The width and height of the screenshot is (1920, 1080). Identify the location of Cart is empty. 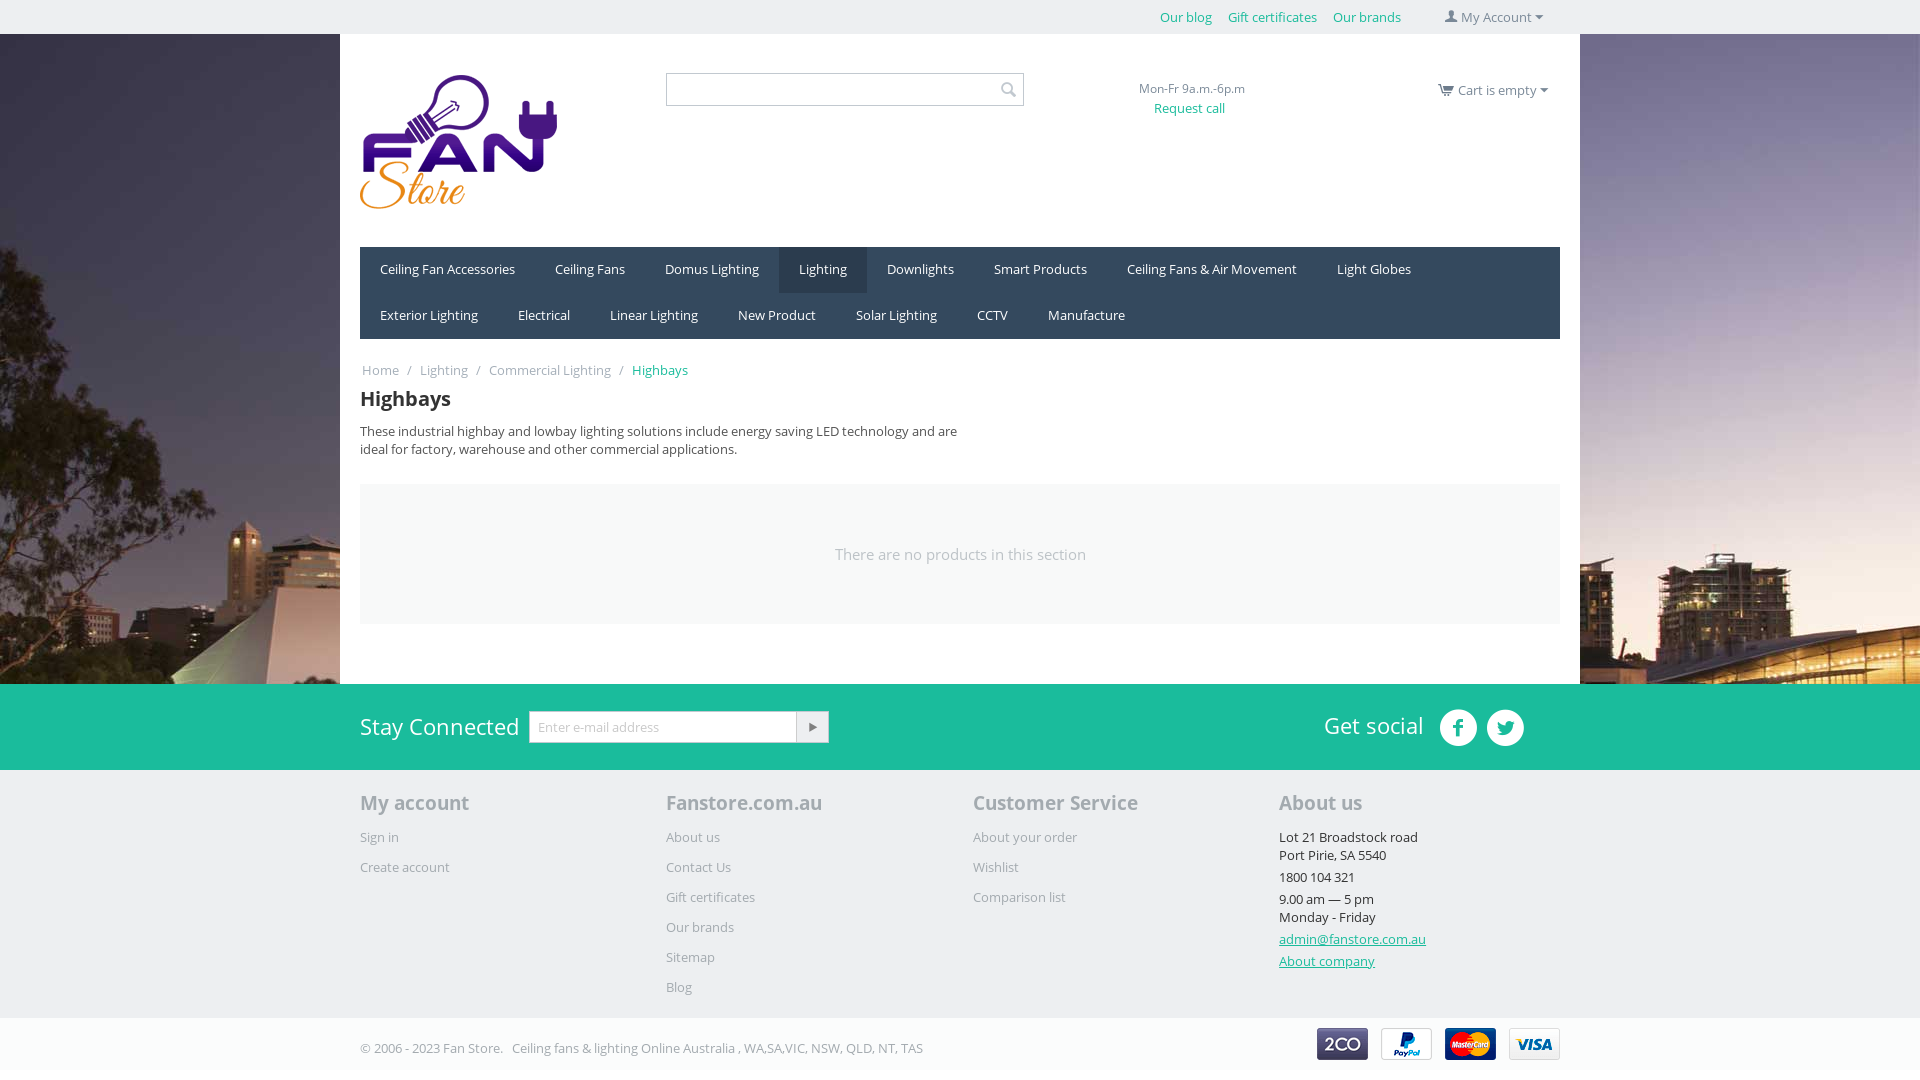
(1493, 90).